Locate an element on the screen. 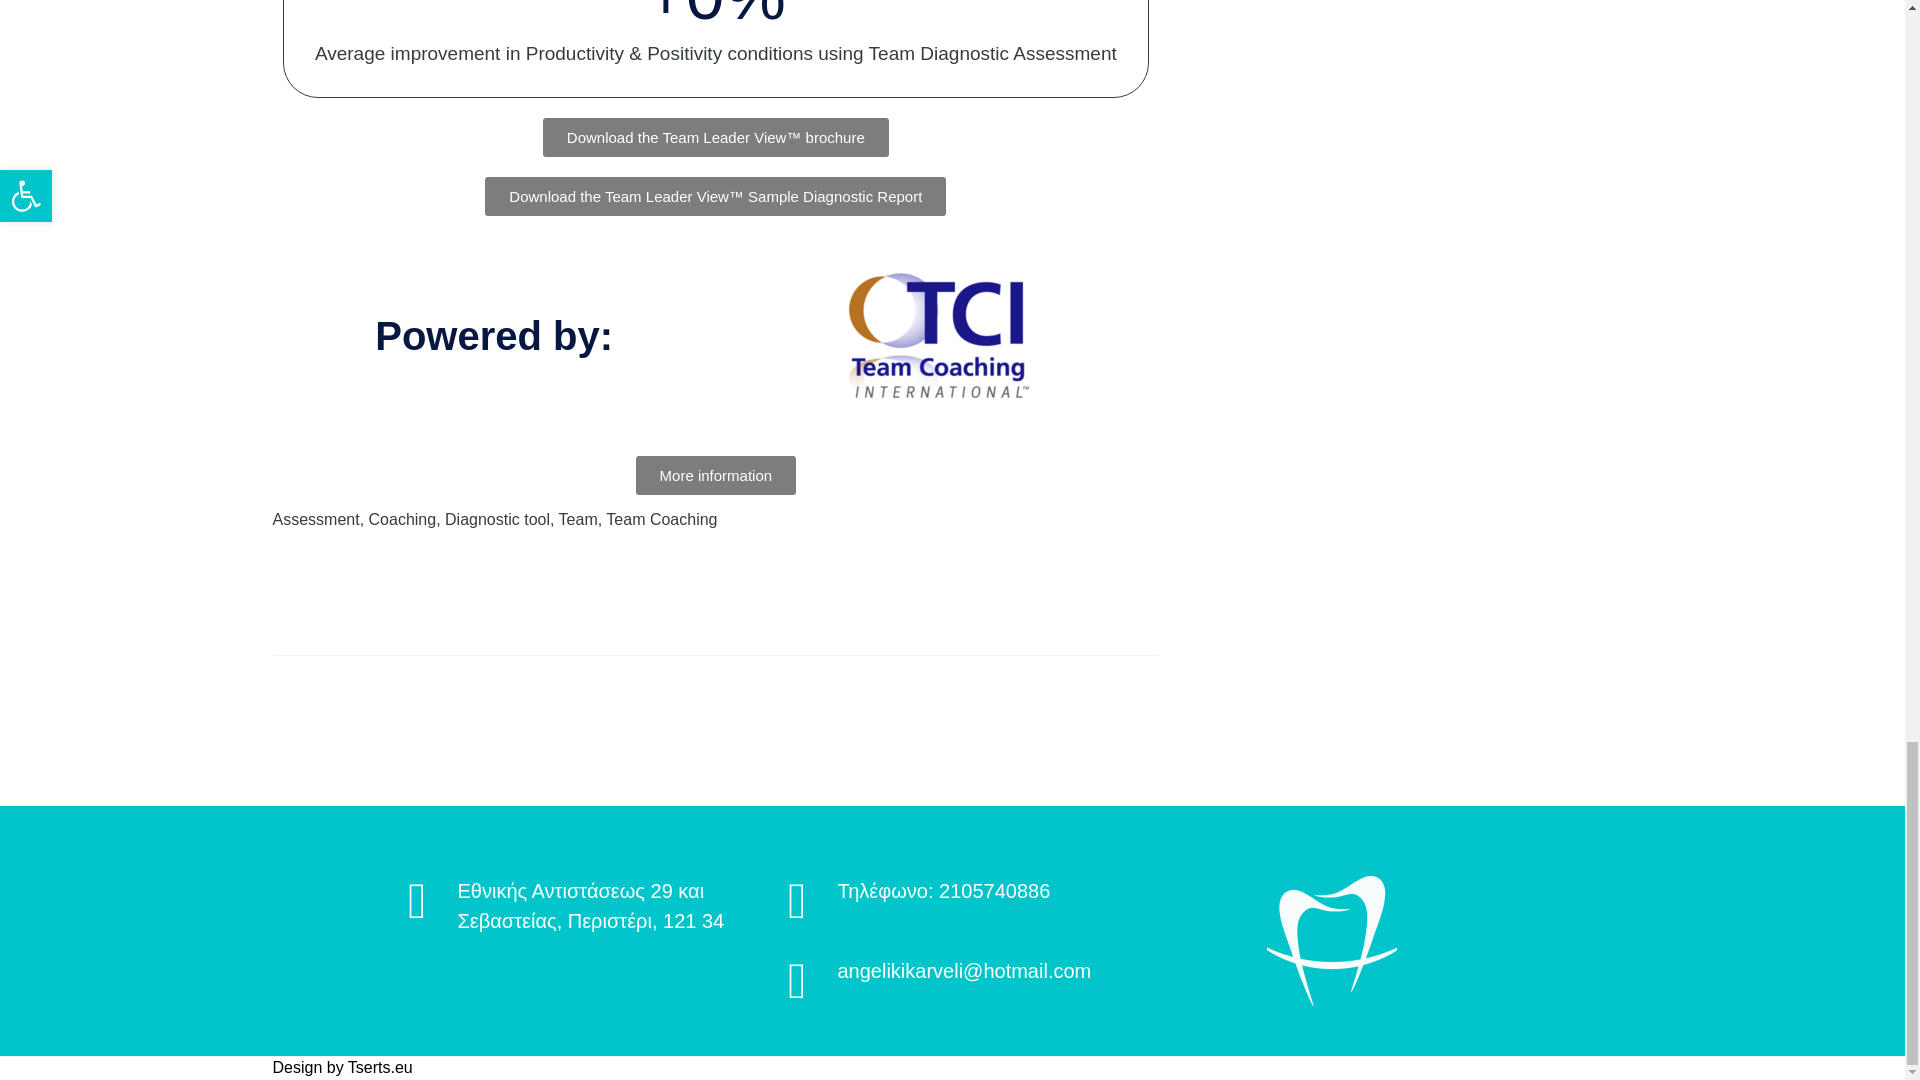  Team Coaching is located at coordinates (661, 519).